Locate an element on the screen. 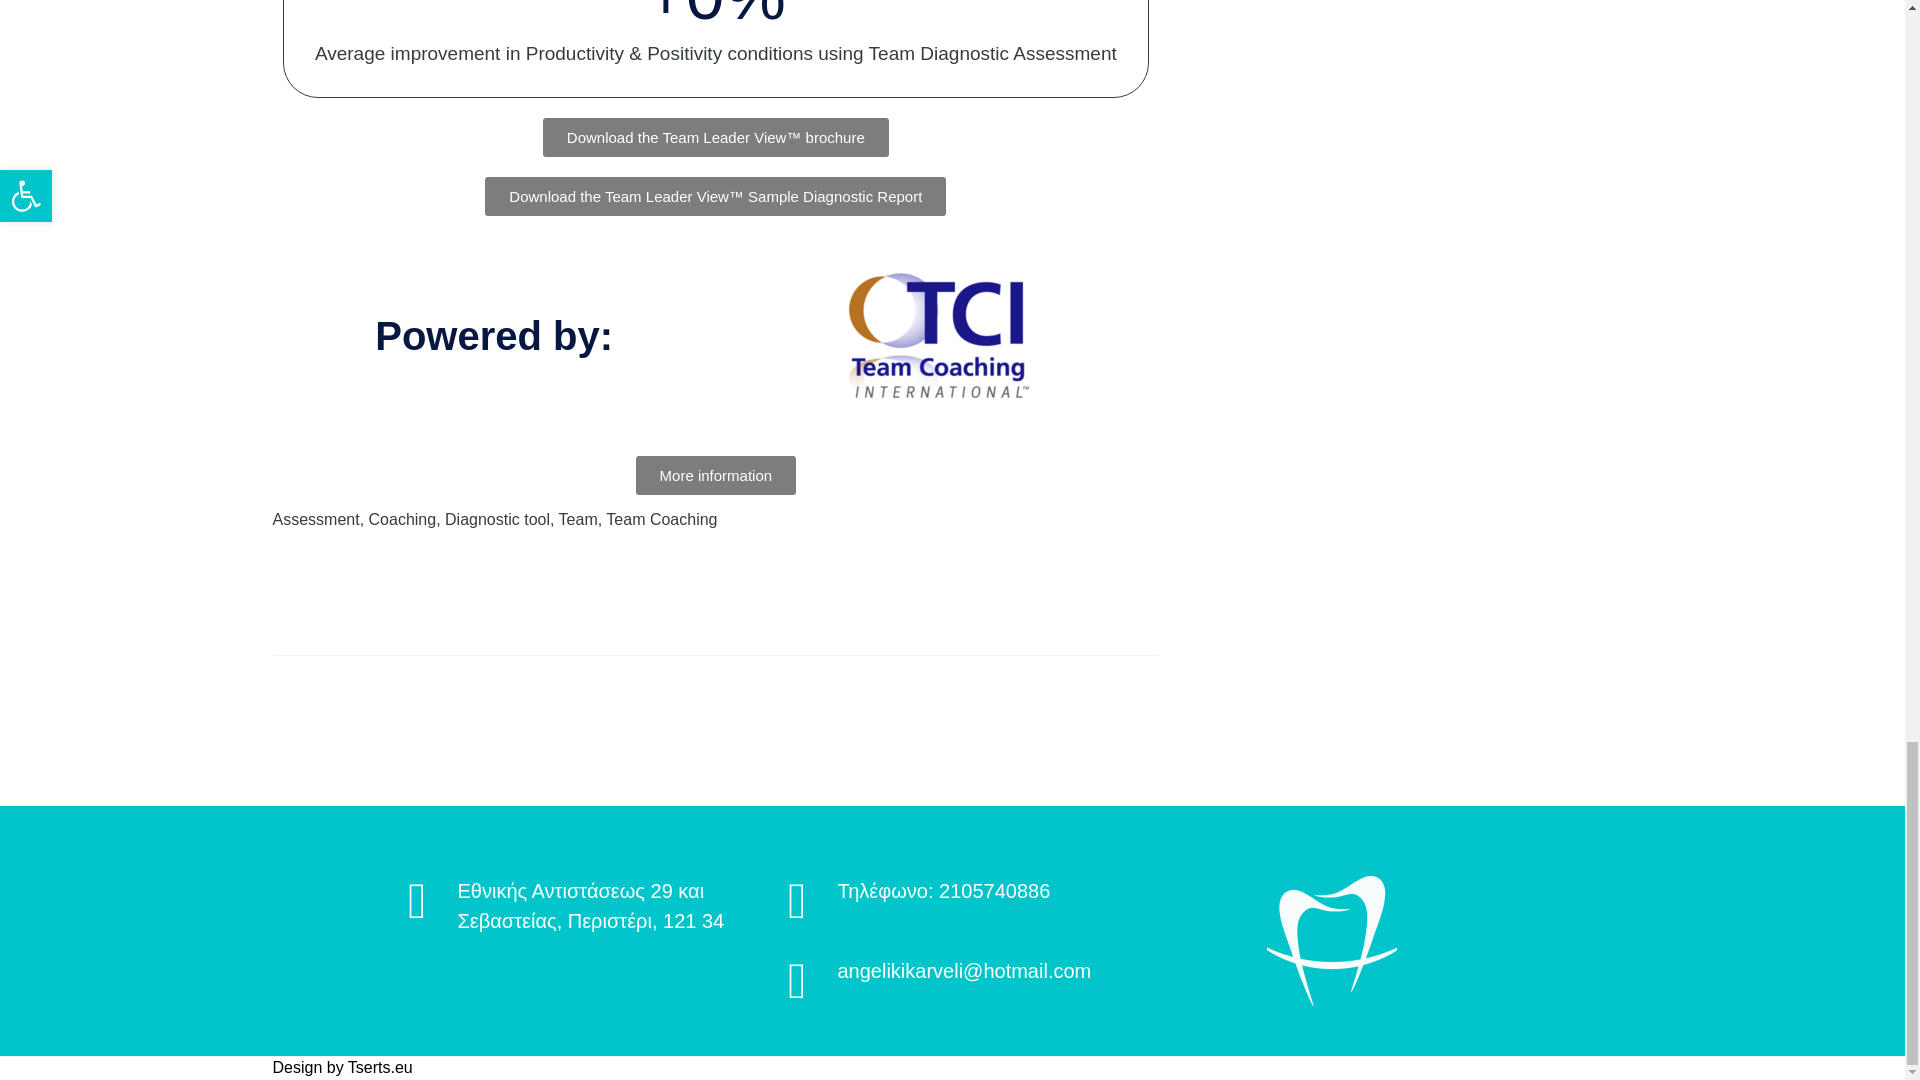  Team Coaching is located at coordinates (661, 519).